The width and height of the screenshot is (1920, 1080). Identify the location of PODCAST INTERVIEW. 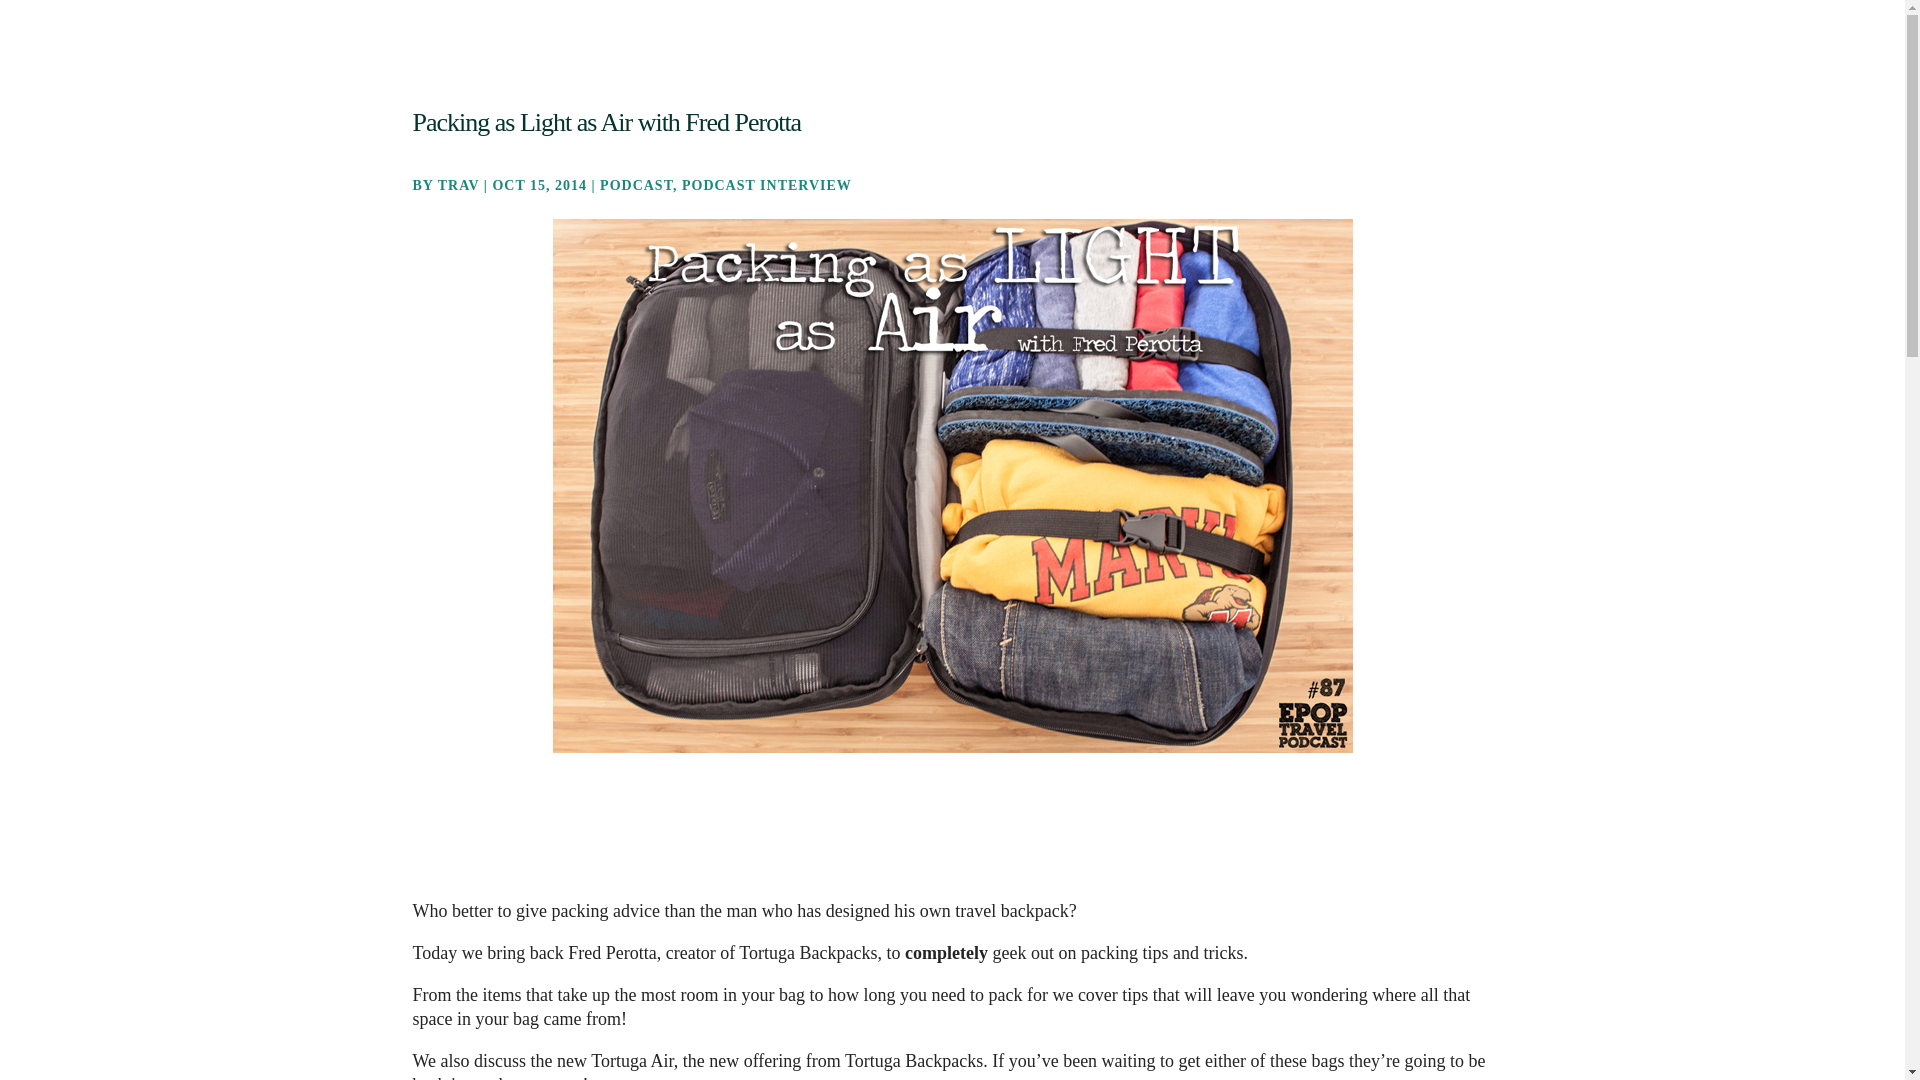
(766, 186).